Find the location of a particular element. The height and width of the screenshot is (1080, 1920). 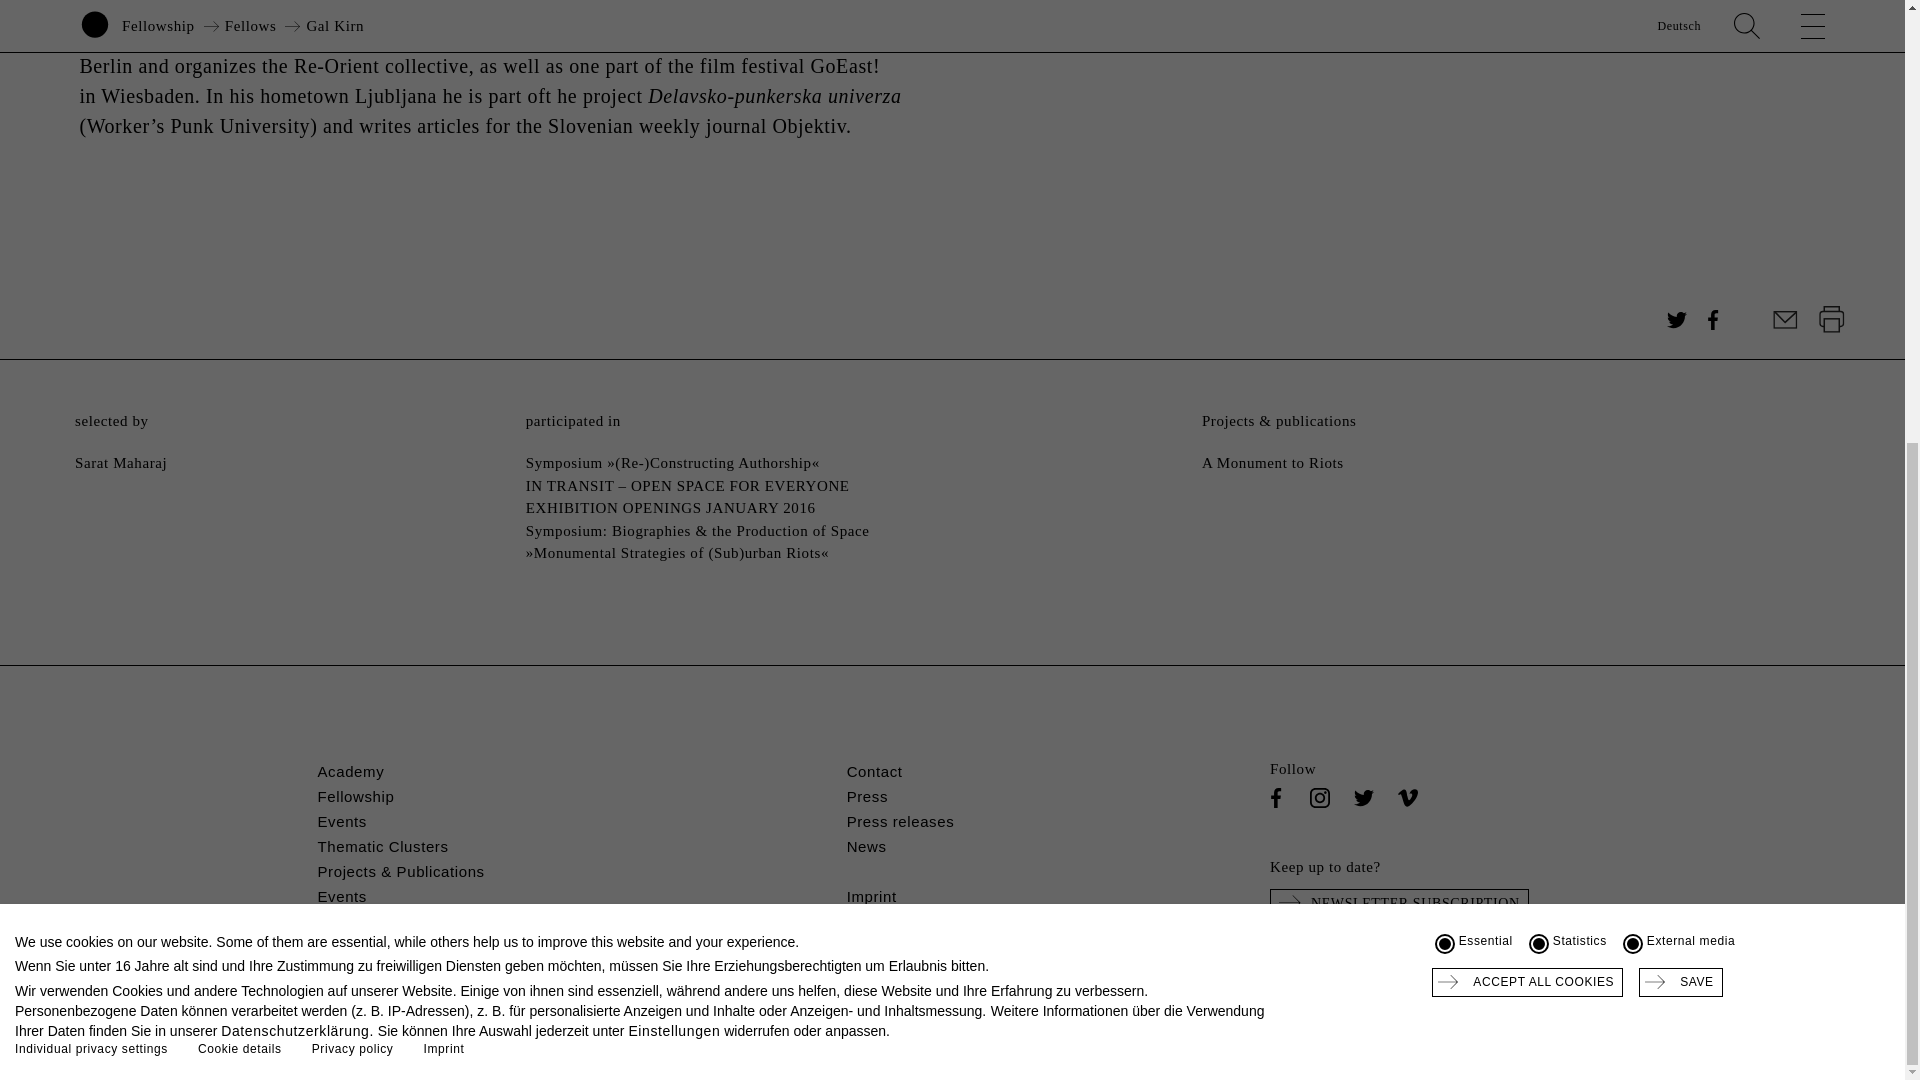

Download is located at coordinates (1832, 319).